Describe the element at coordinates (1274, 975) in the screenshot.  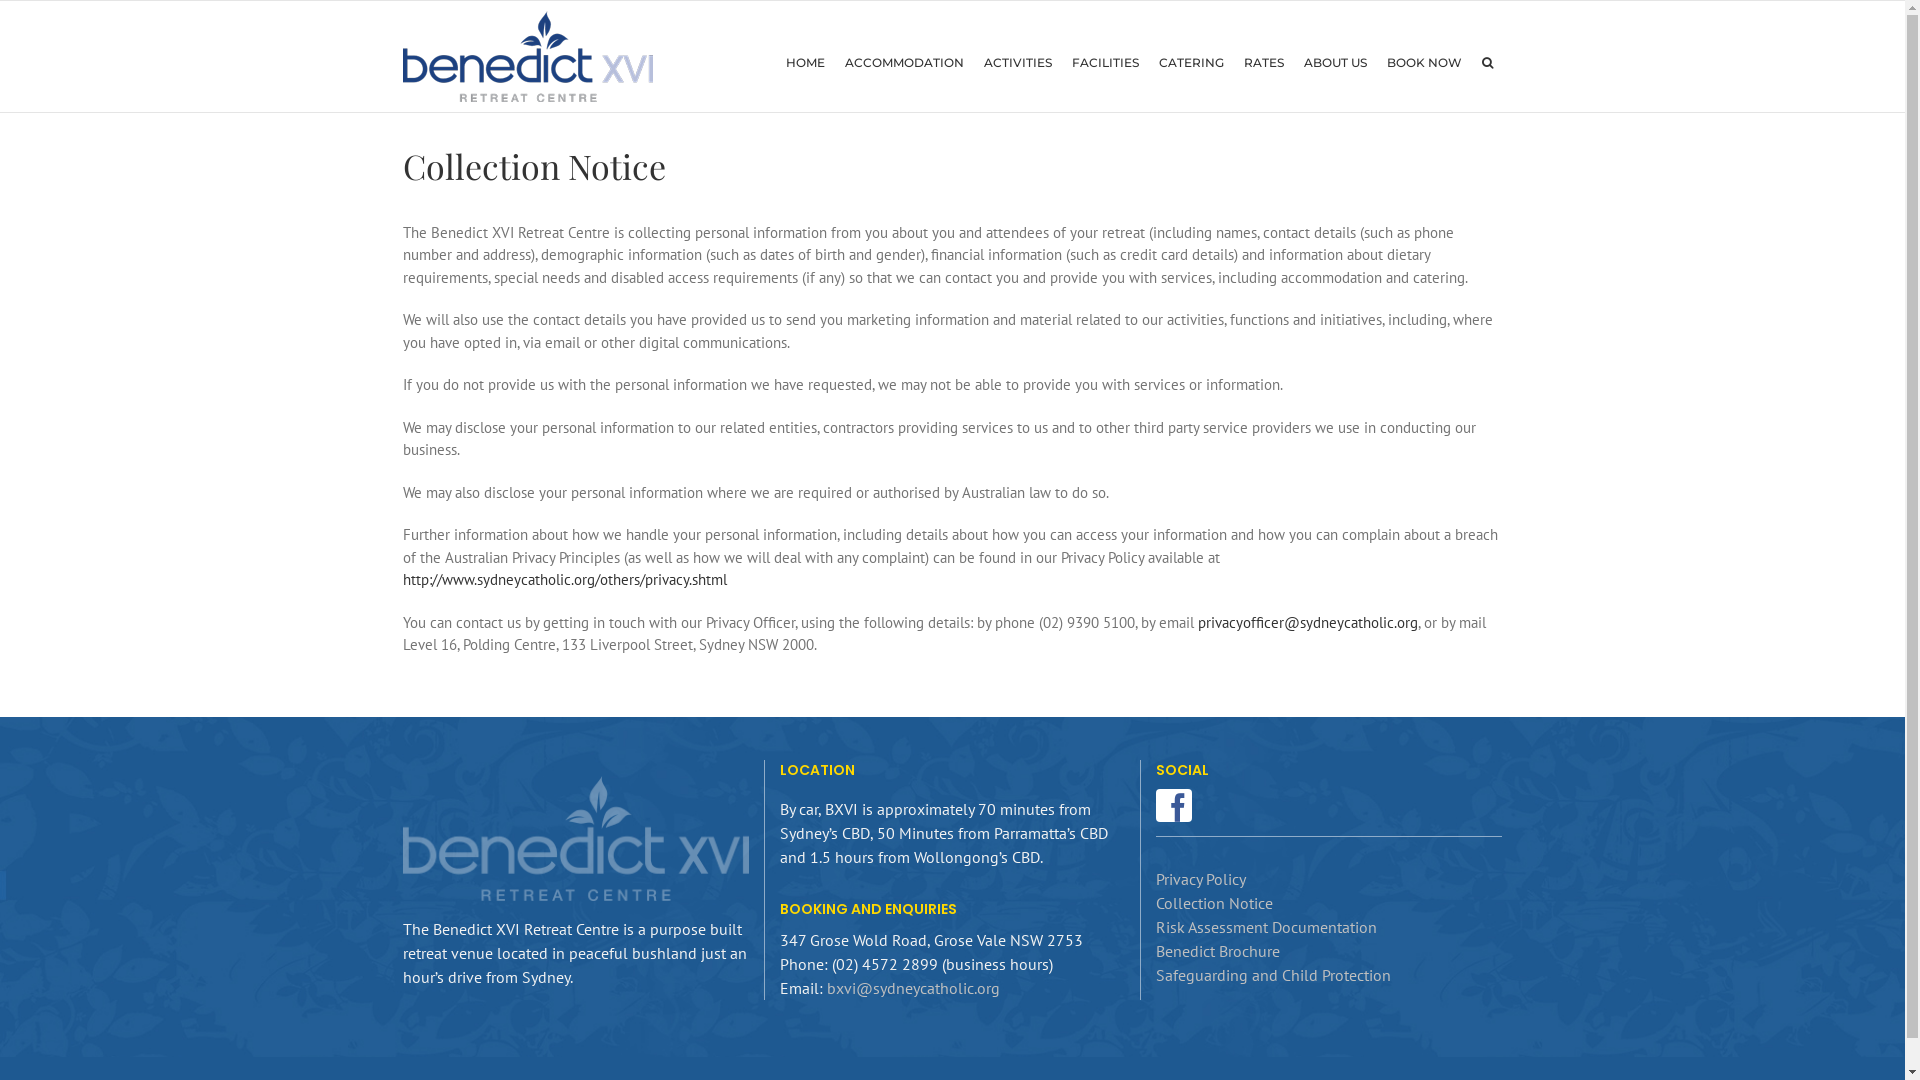
I see `Safeguarding and Child Protection` at that location.